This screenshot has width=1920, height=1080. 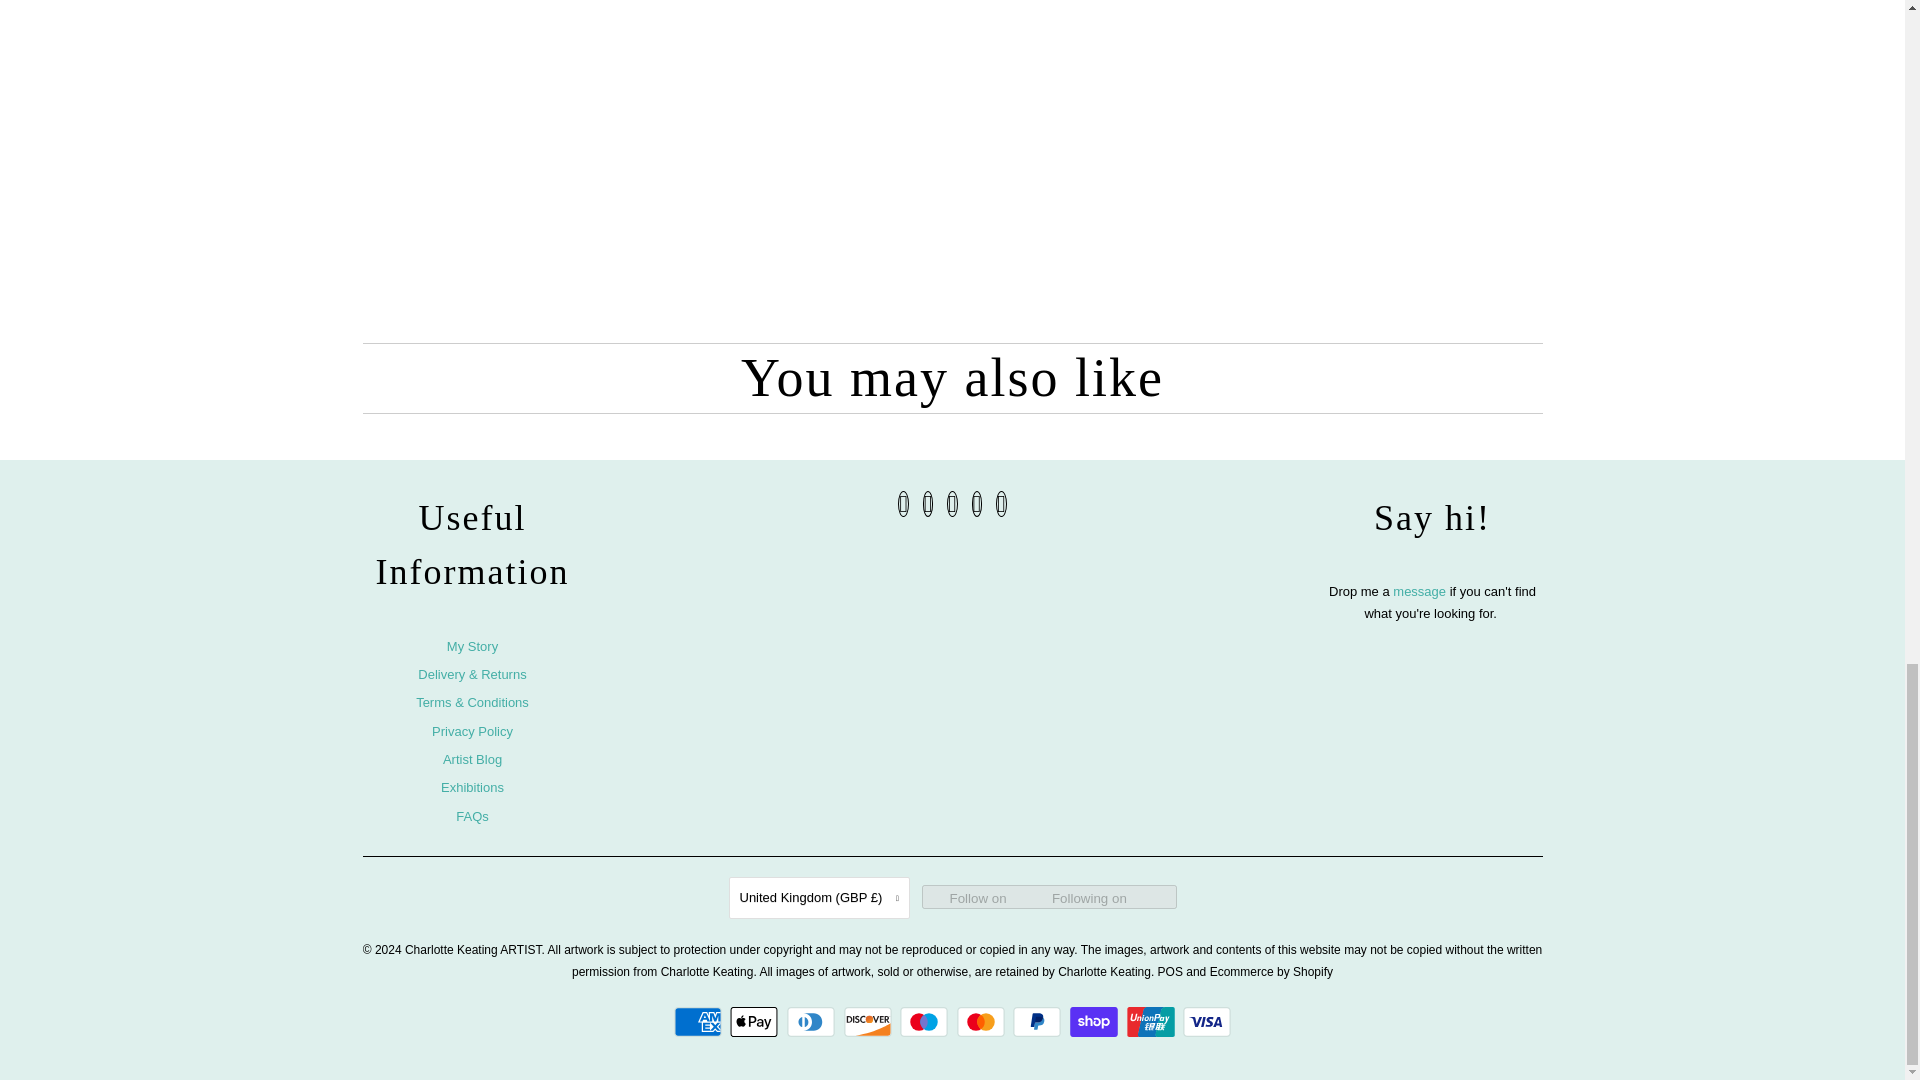 What do you see at coordinates (1096, 1021) in the screenshot?
I see `Shop Pay` at bounding box center [1096, 1021].